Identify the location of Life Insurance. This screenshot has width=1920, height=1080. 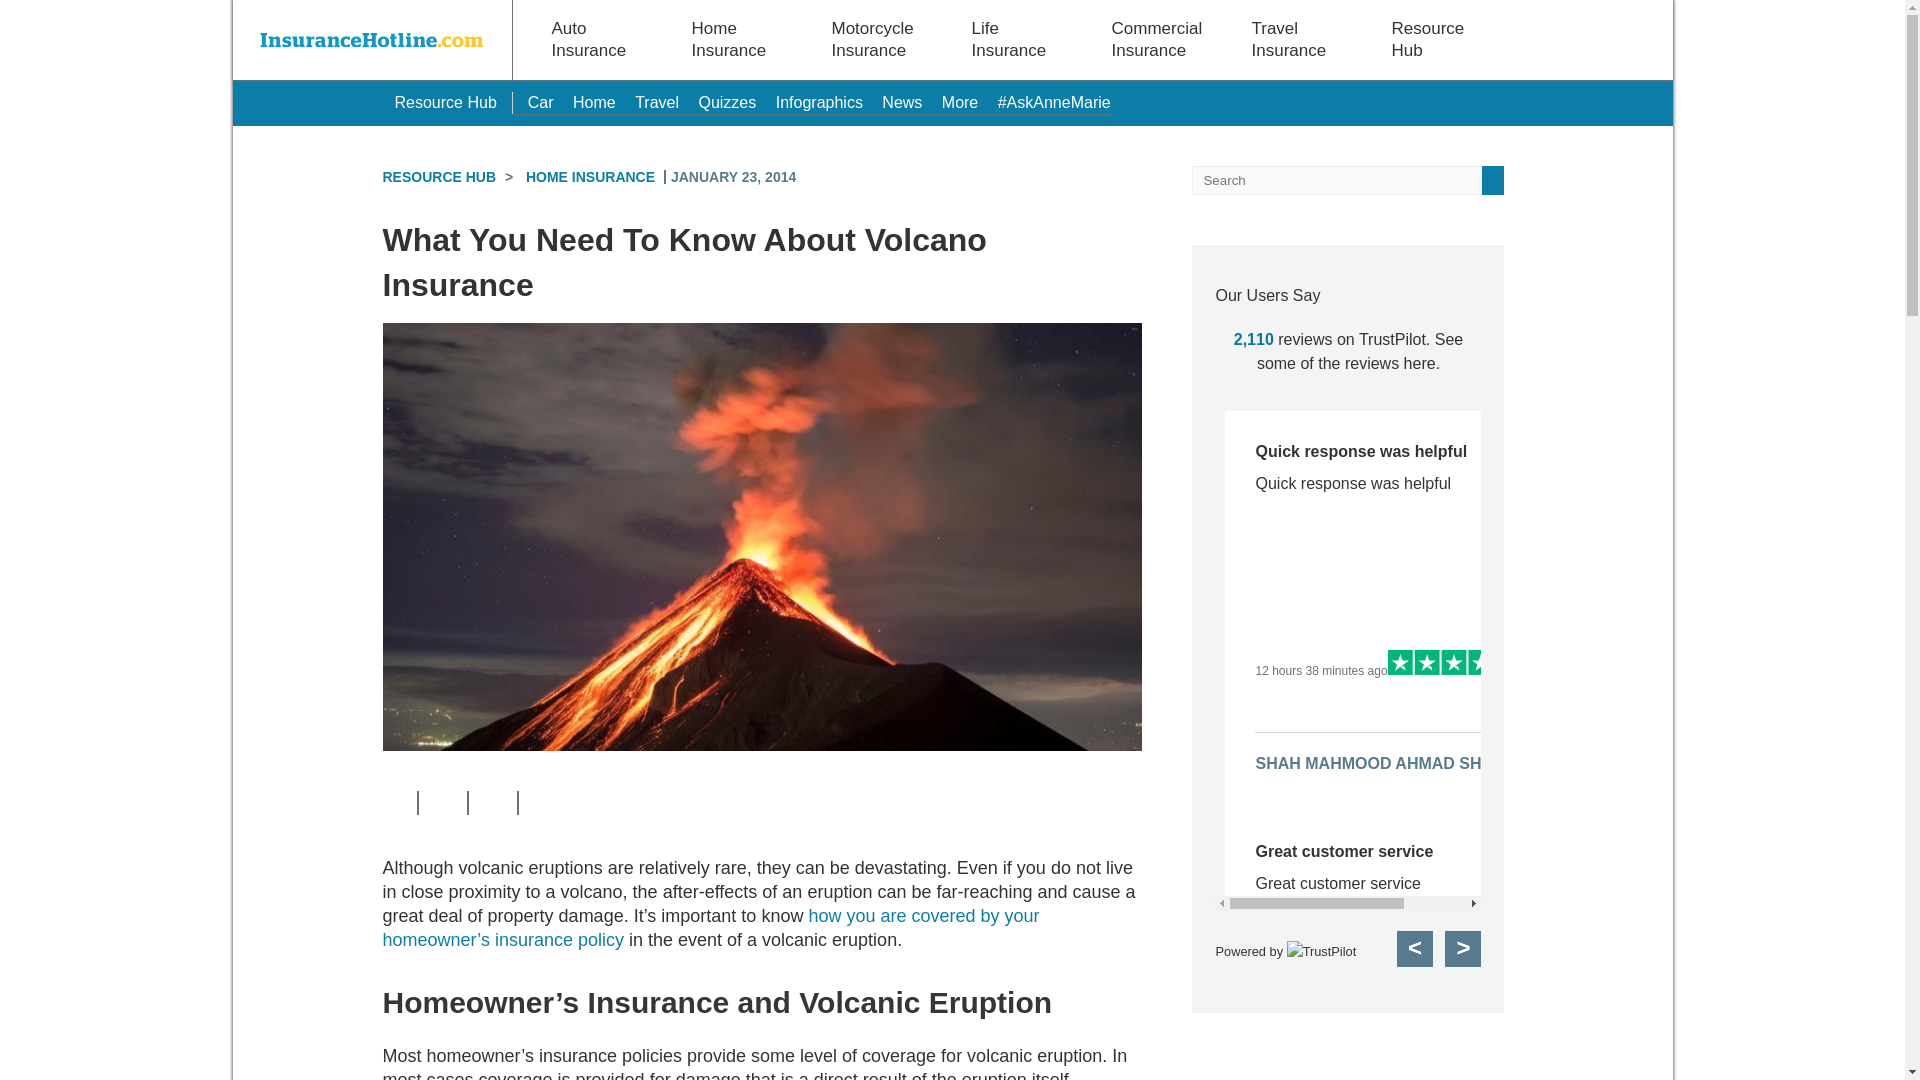
(1012, 40).